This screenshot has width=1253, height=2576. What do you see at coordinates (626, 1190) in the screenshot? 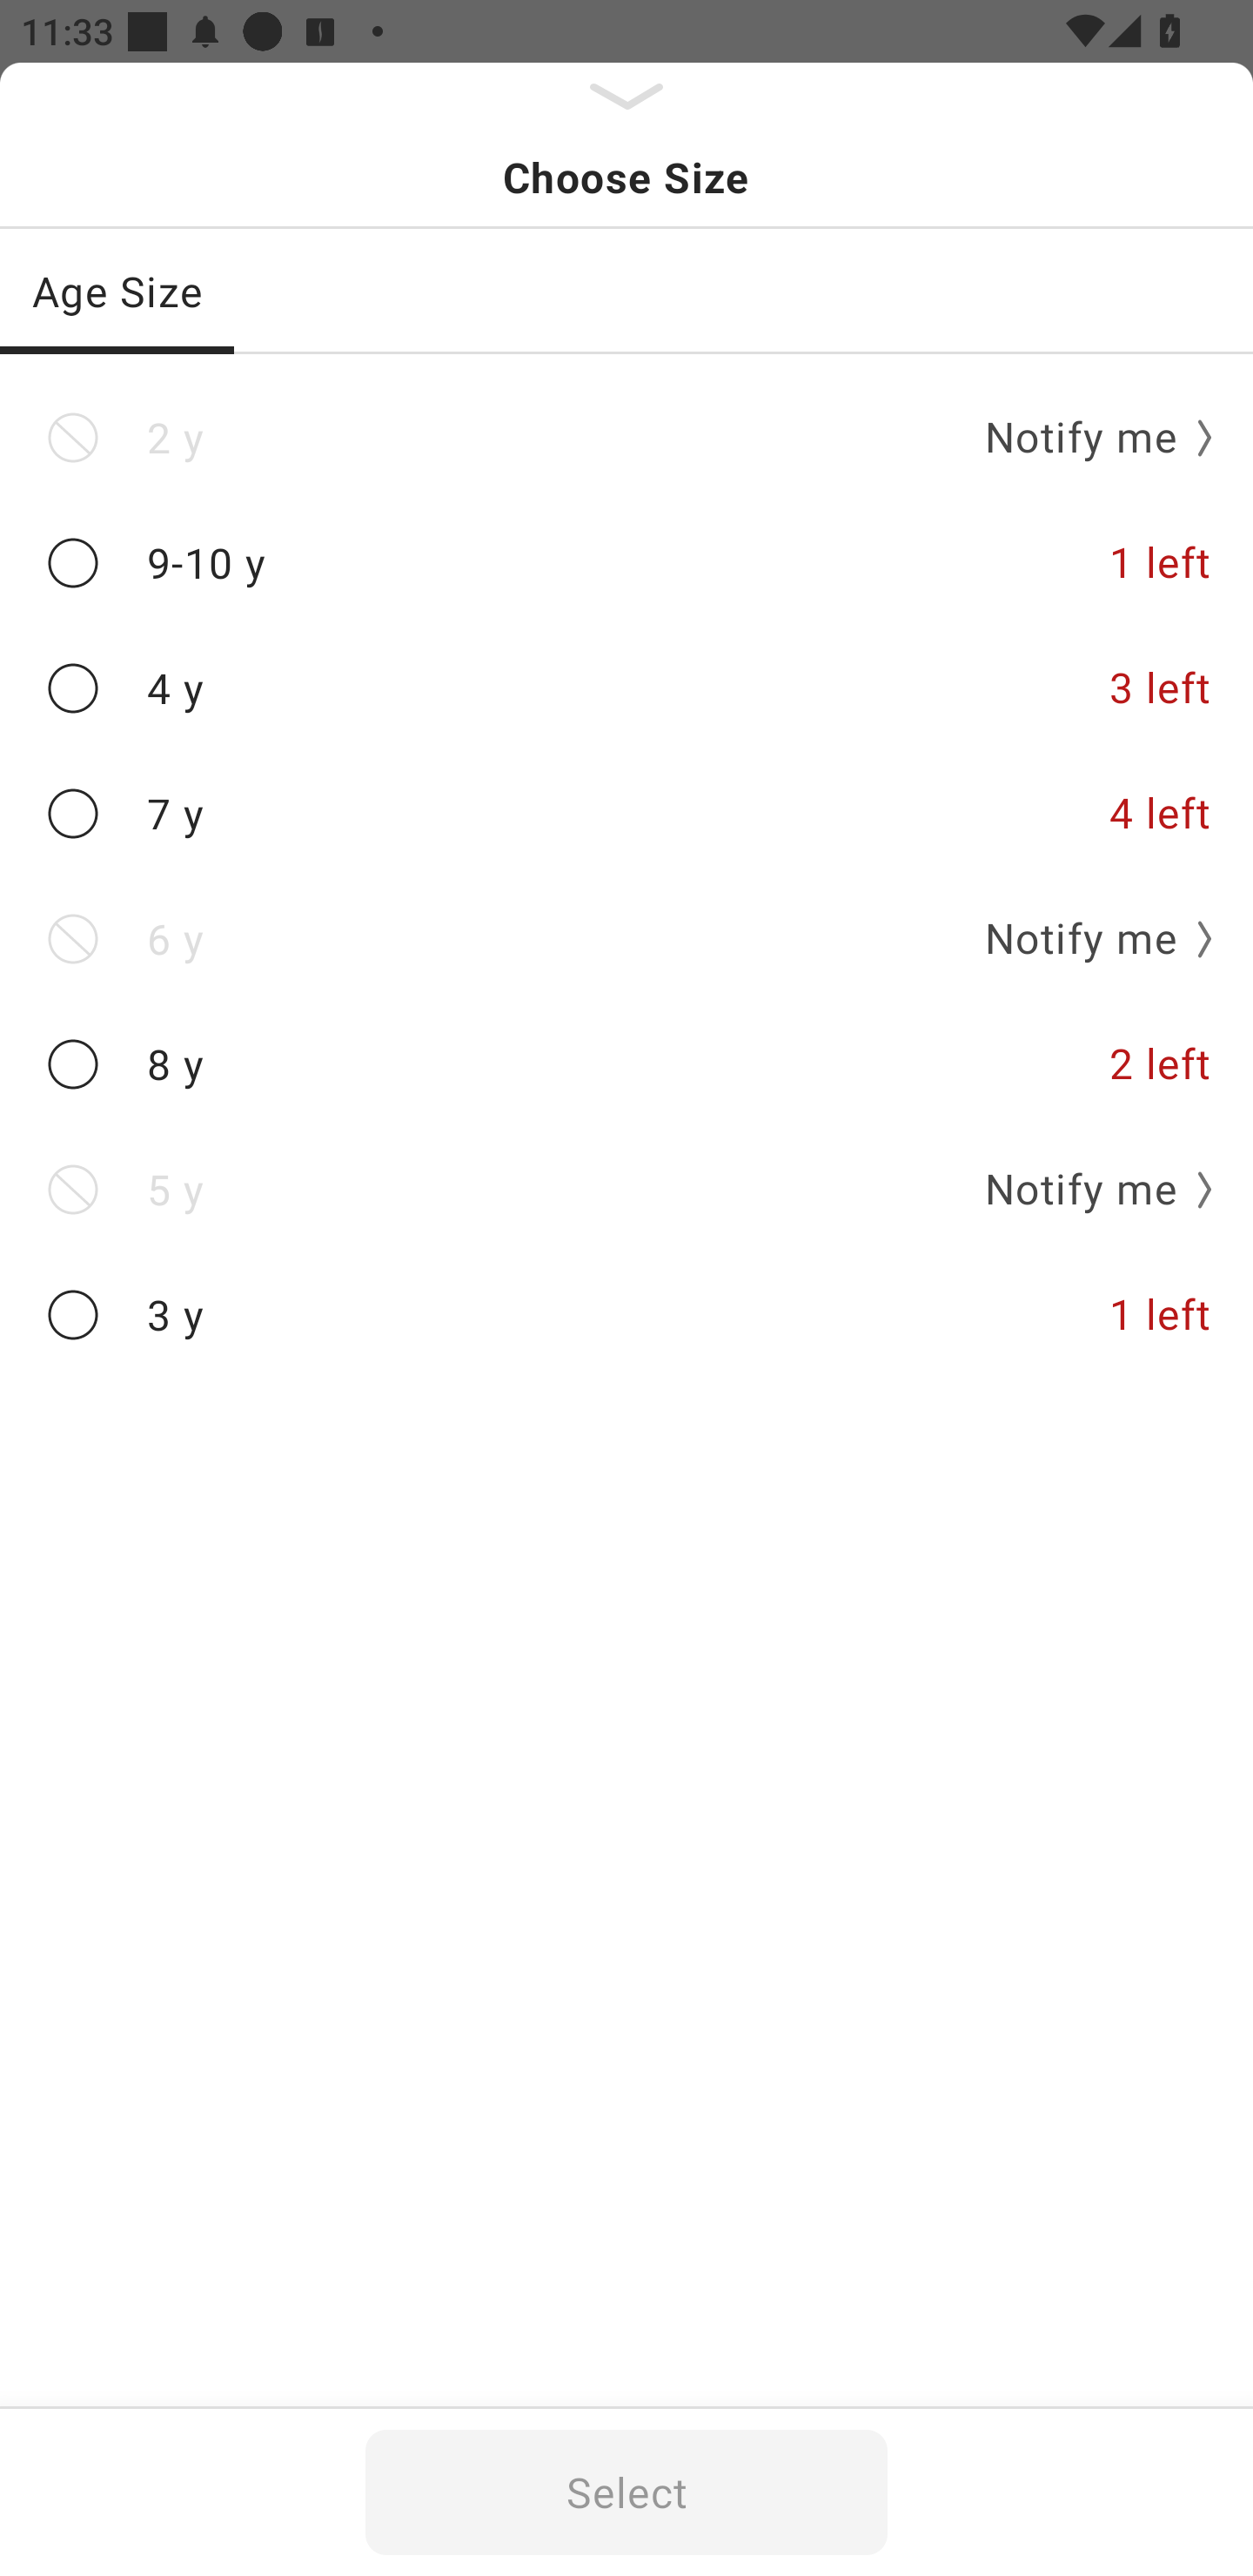
I see `5 y Notify me` at bounding box center [626, 1190].